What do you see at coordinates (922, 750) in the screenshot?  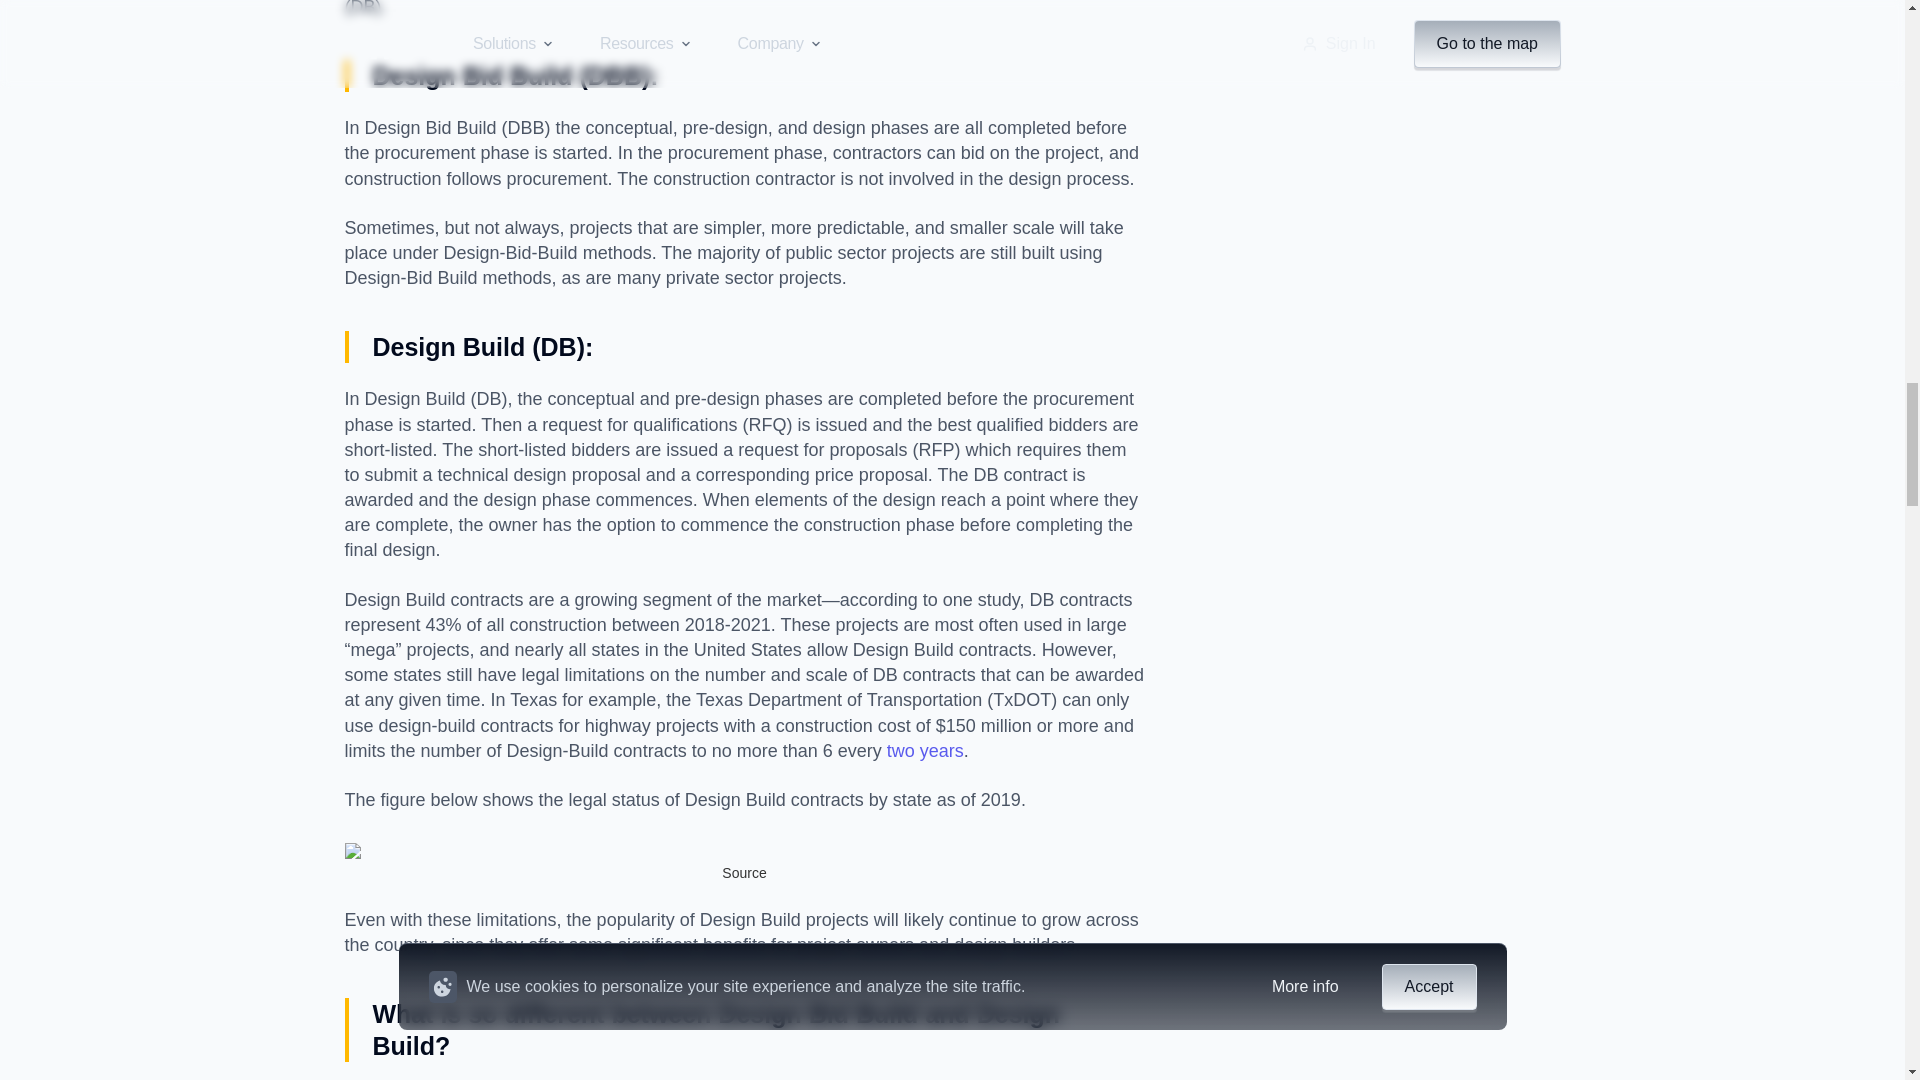 I see `two years` at bounding box center [922, 750].